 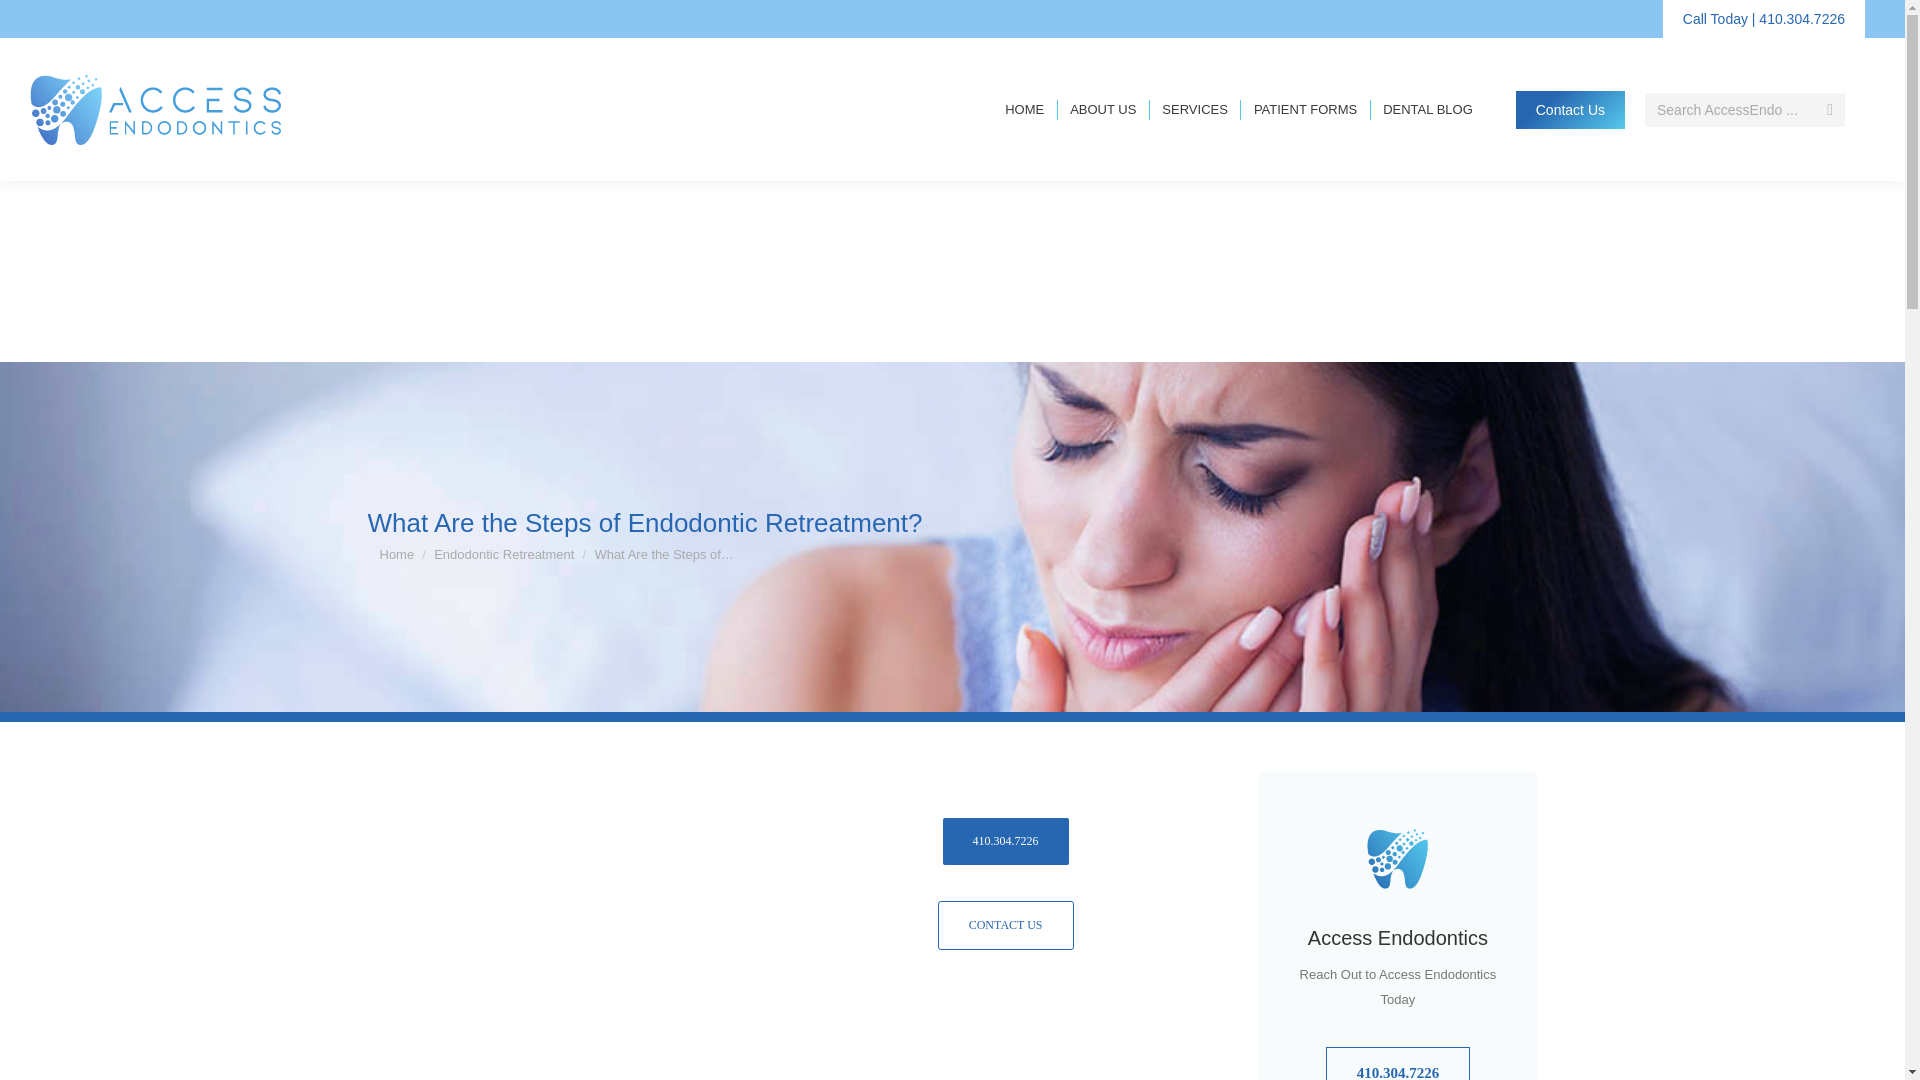 I want to click on SERVICES, so click(x=1194, y=110).